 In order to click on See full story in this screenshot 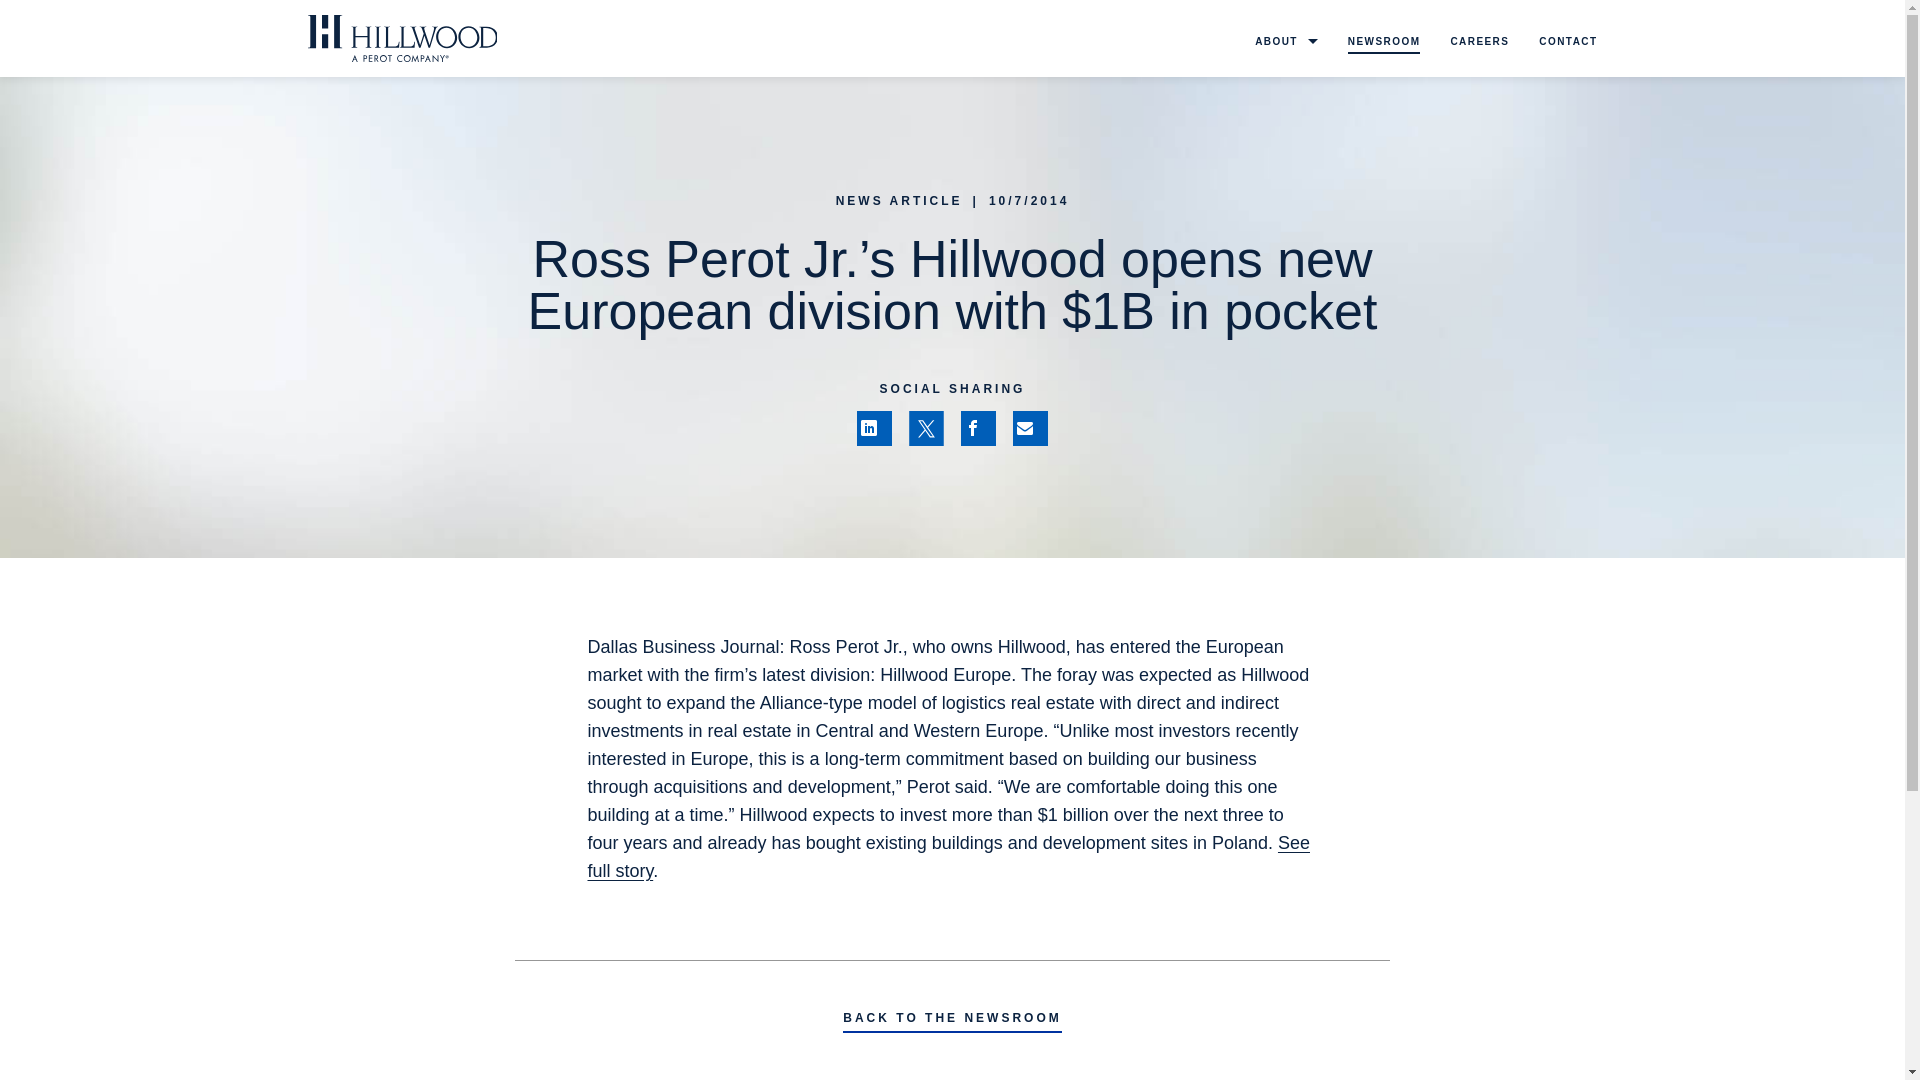, I will do `click(948, 856)`.